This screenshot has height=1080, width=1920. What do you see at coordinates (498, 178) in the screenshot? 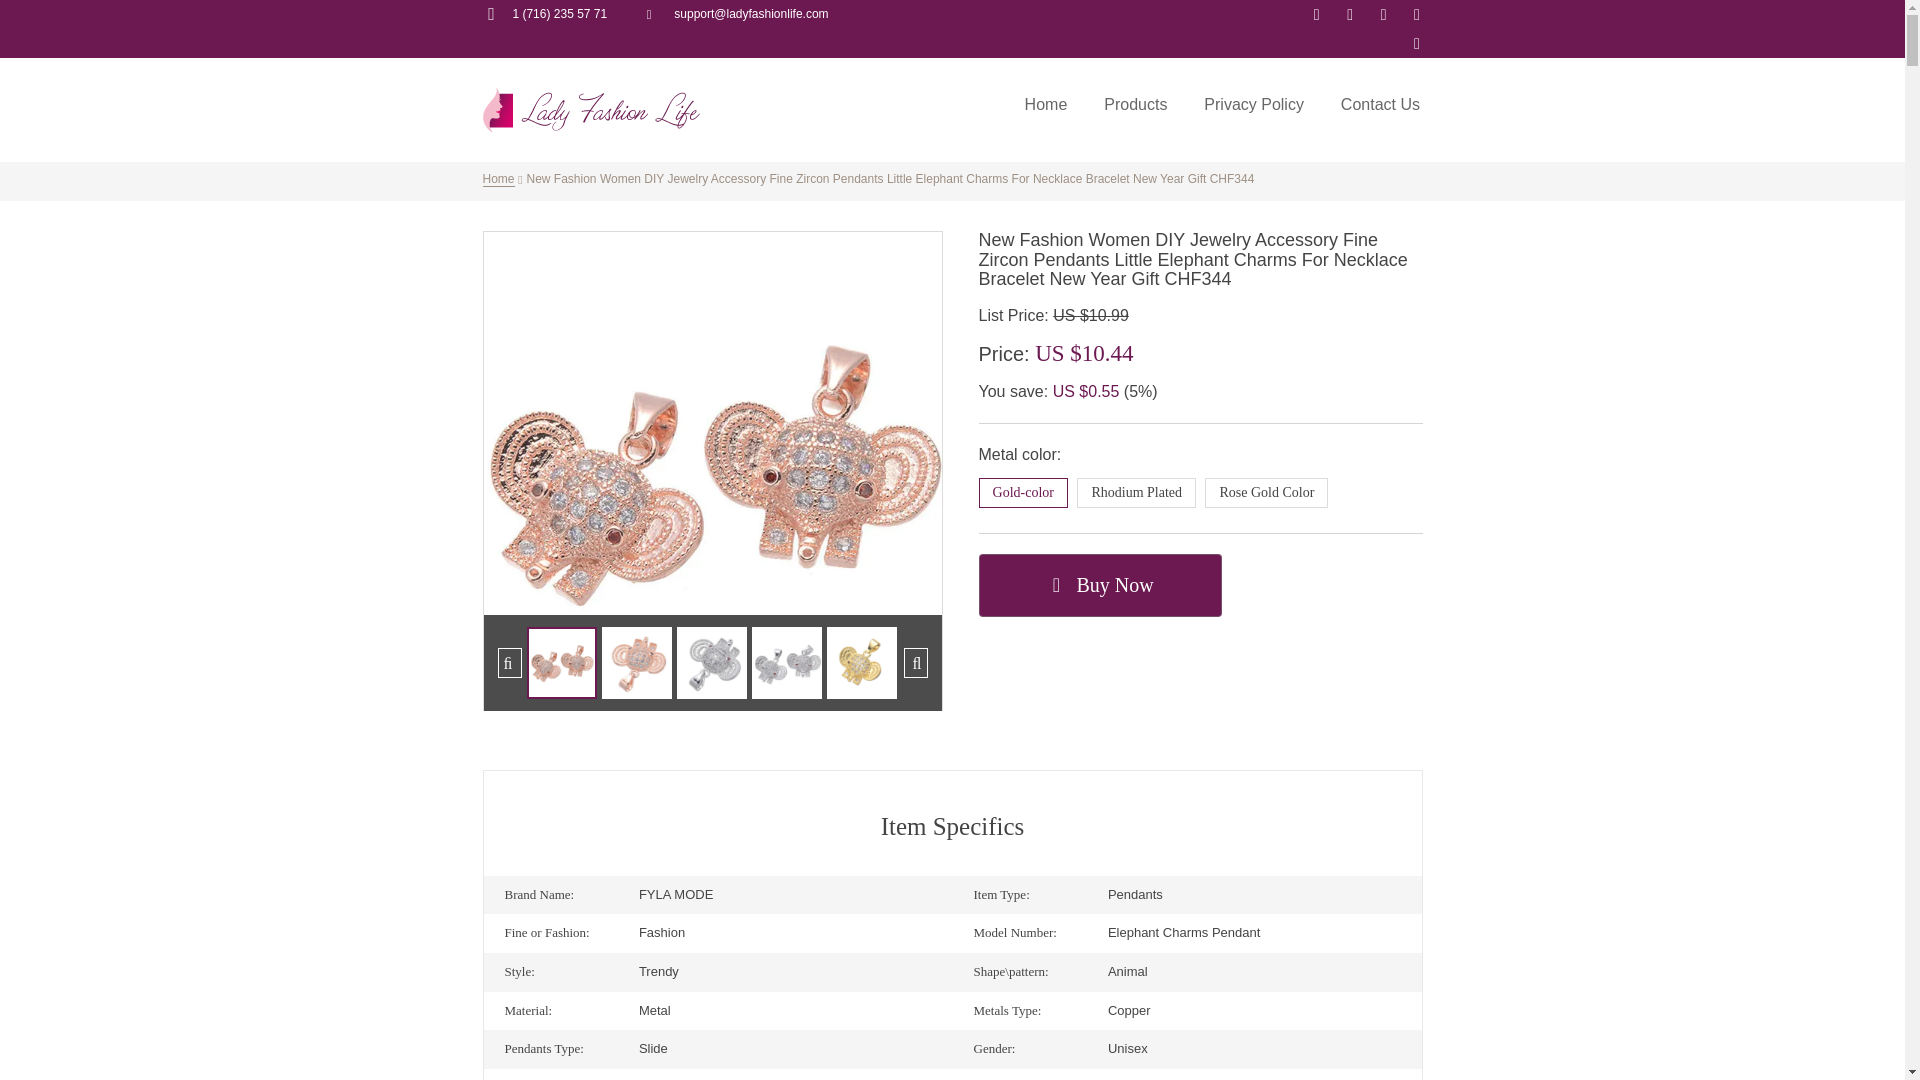
I see `Home` at bounding box center [498, 178].